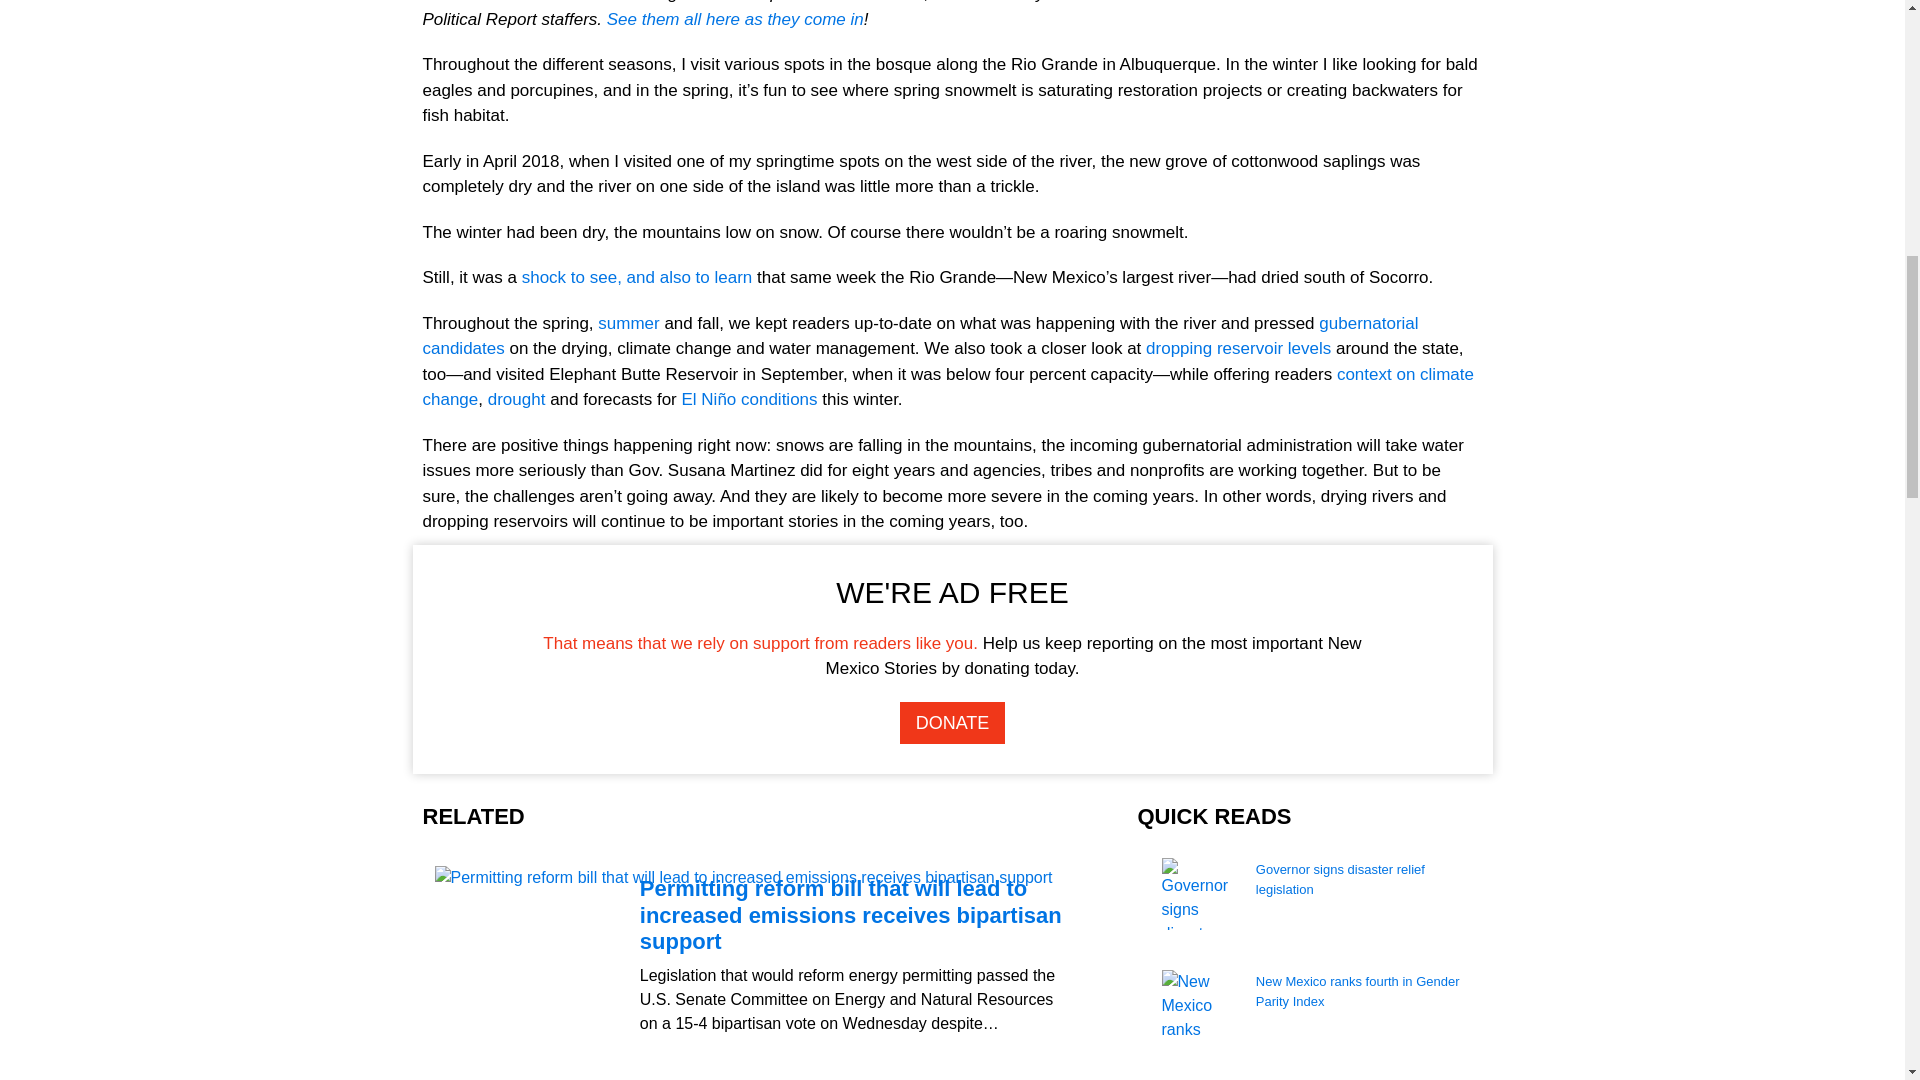 The width and height of the screenshot is (1920, 1080). Describe the element at coordinates (628, 323) in the screenshot. I see `summer` at that location.